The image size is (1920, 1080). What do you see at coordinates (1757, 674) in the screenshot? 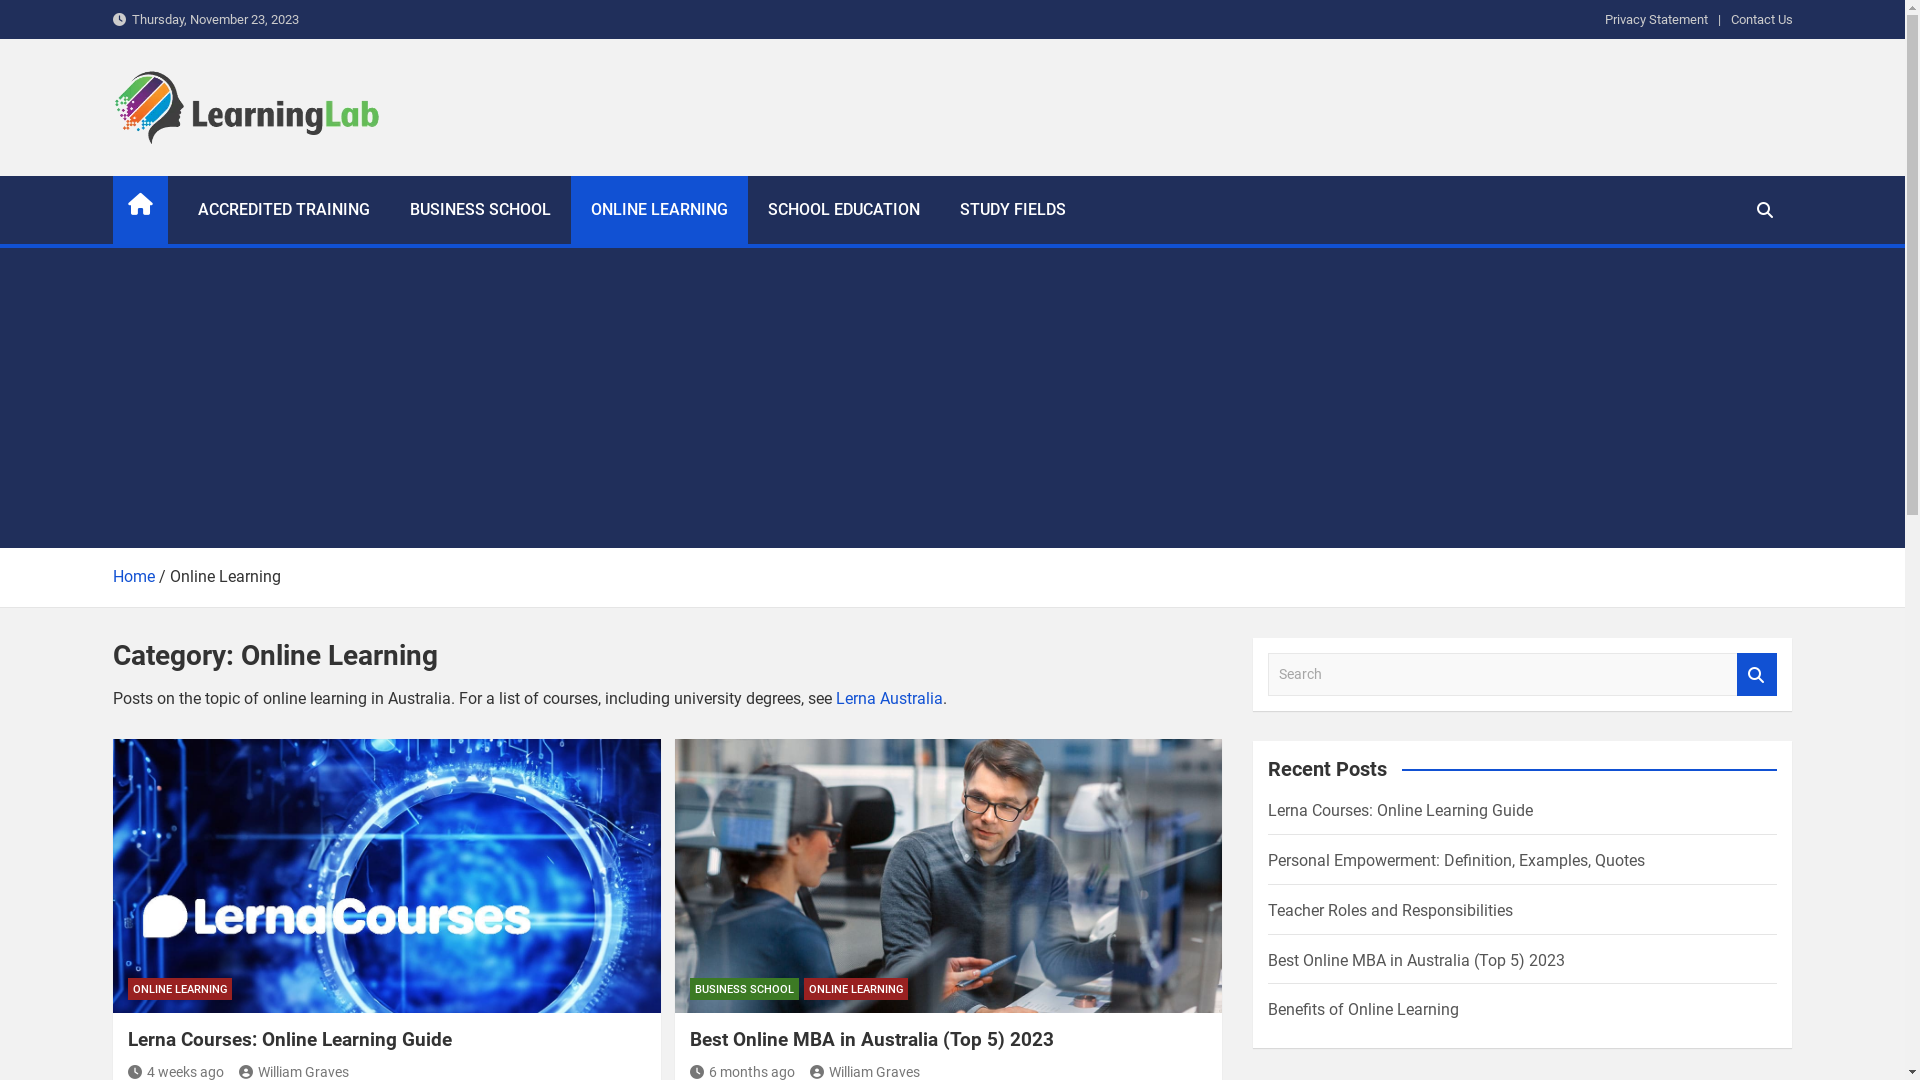
I see `Search` at bounding box center [1757, 674].